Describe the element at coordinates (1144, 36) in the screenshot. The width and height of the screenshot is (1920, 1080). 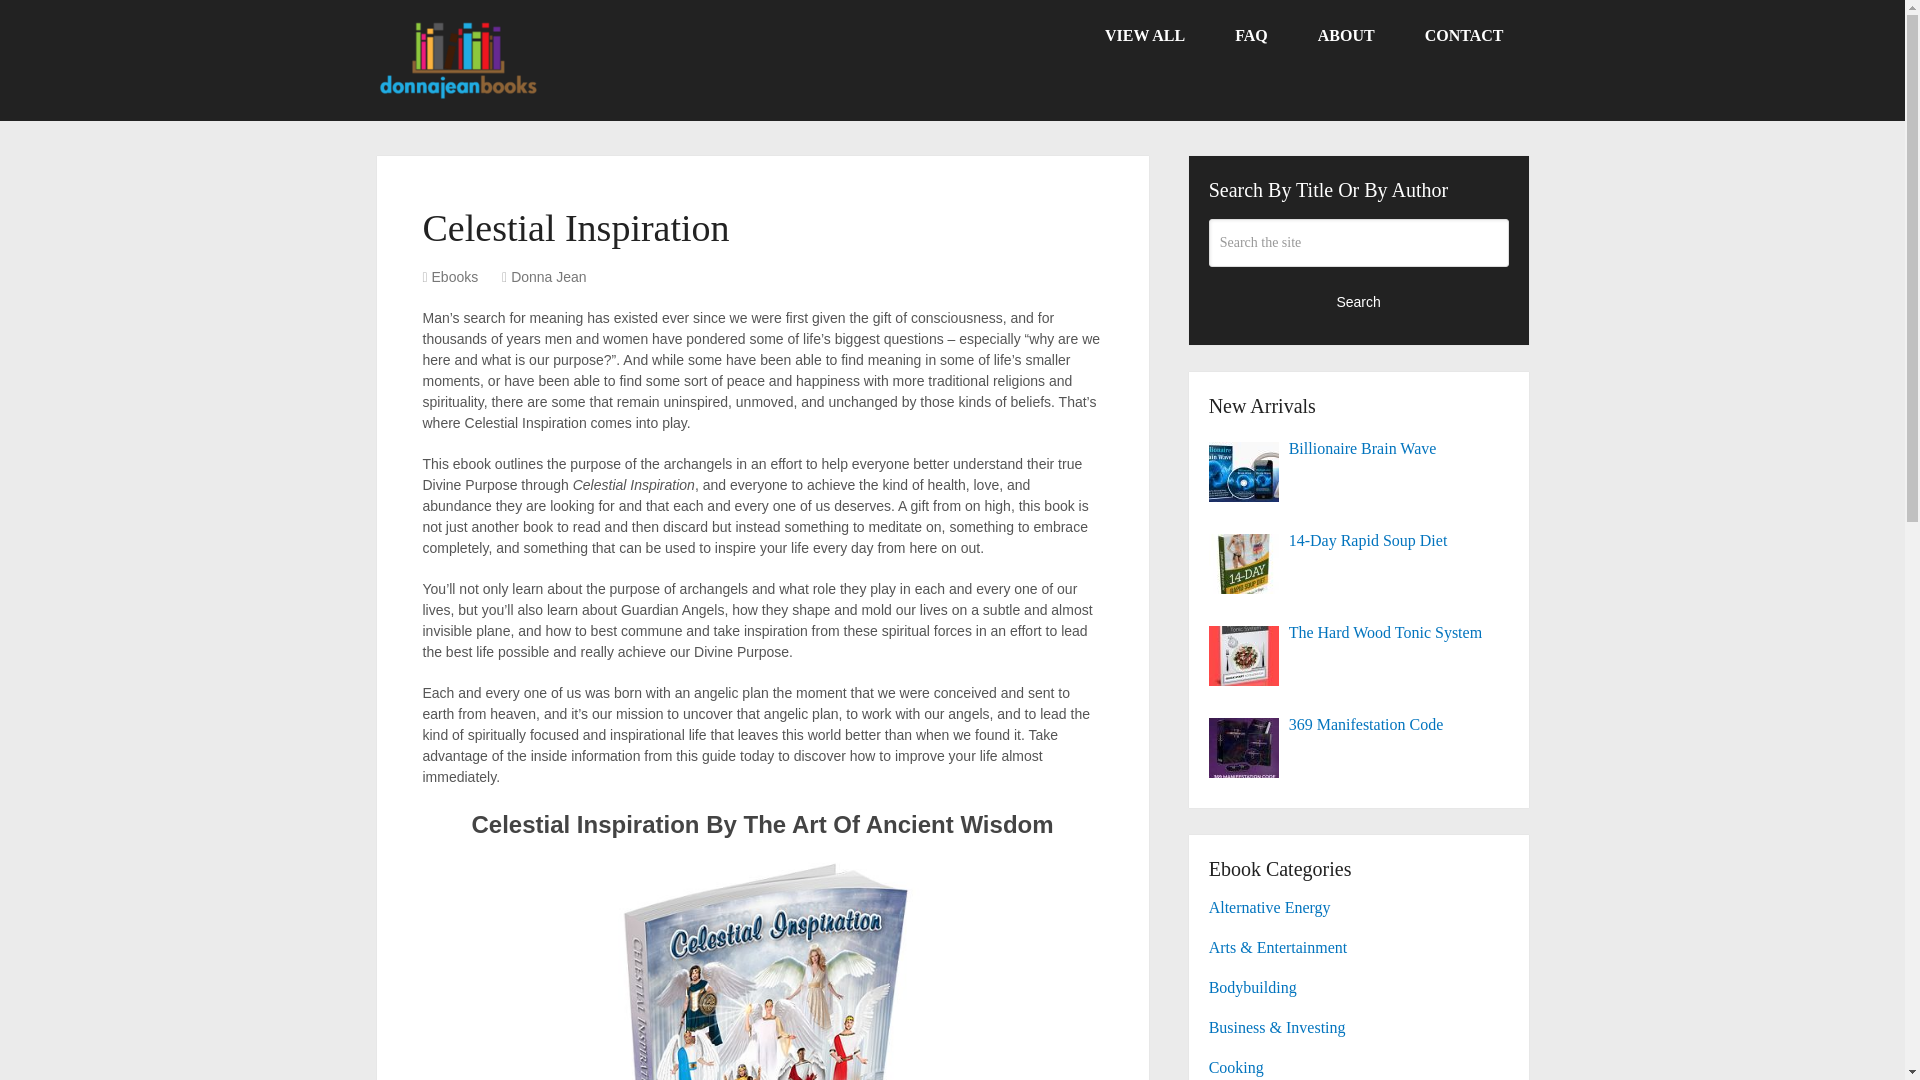
I see `Browse All Ebooks` at that location.